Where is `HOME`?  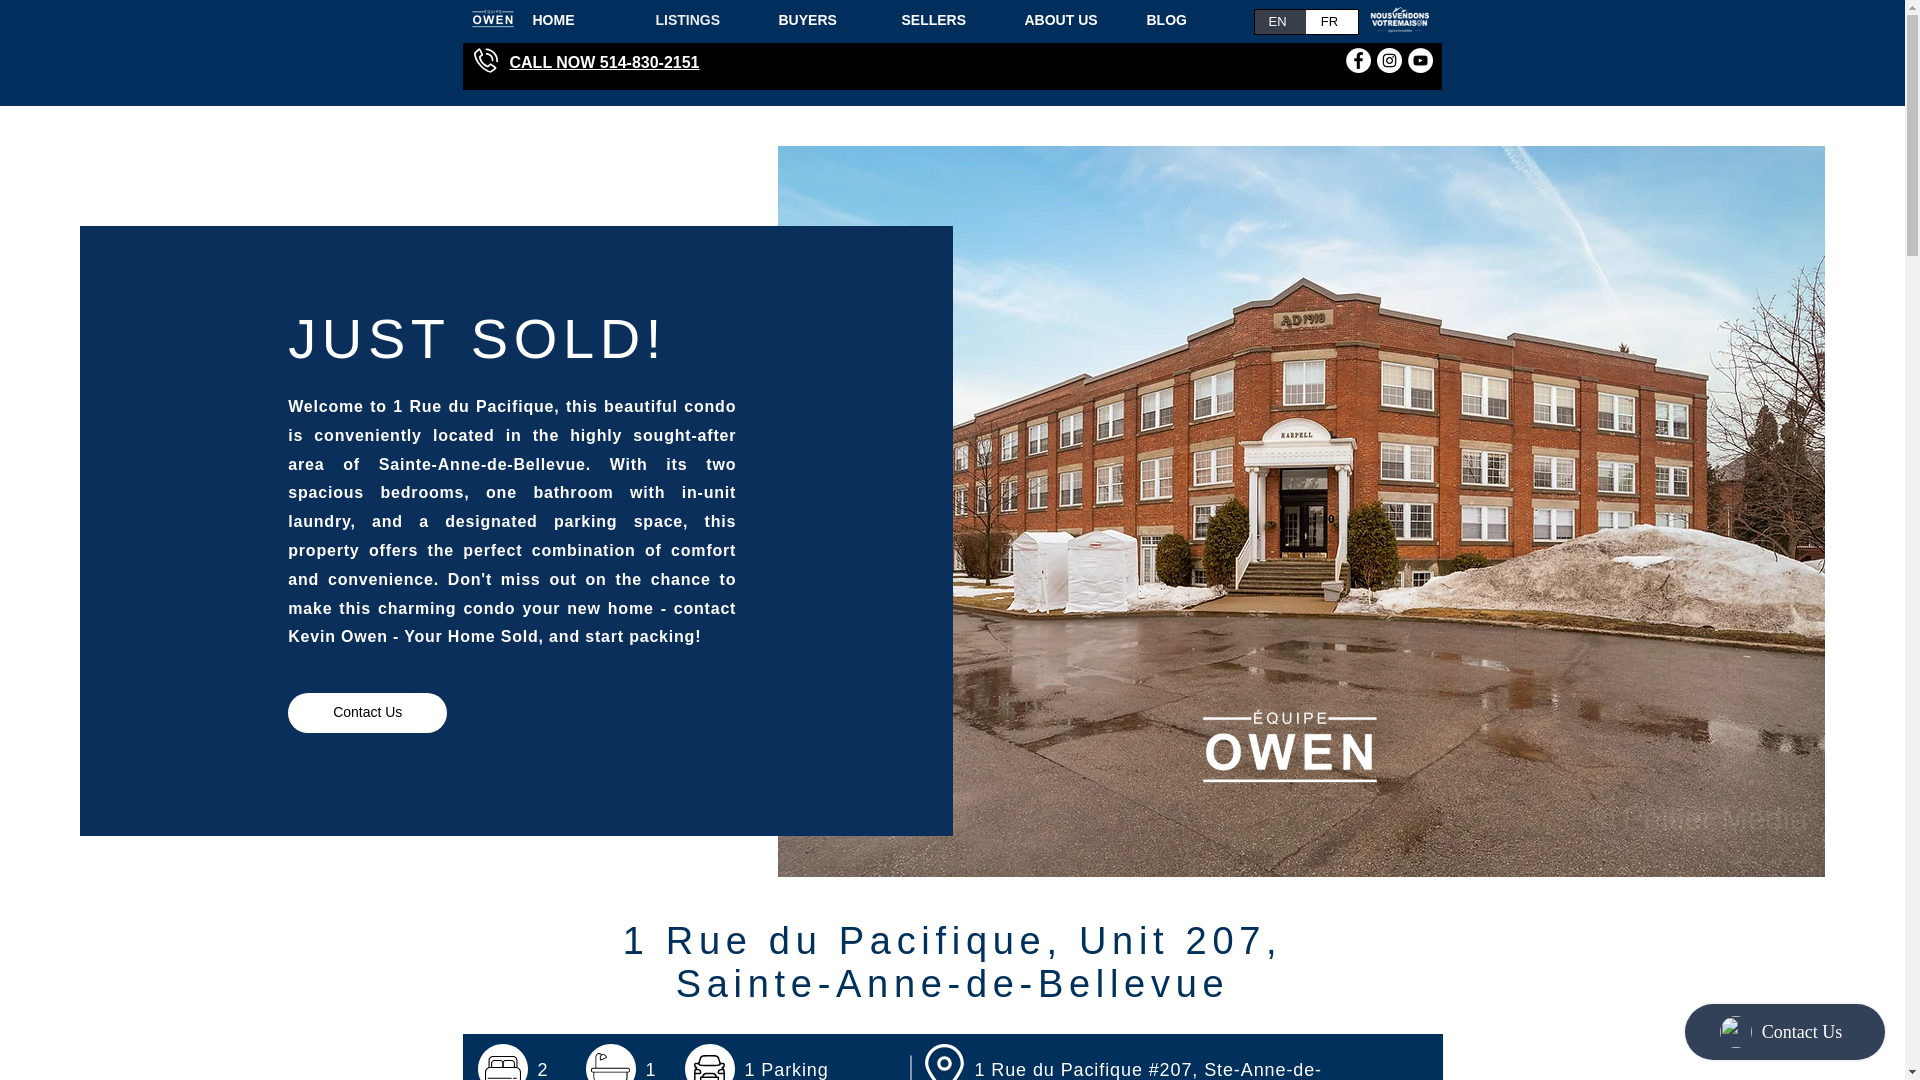 HOME is located at coordinates (580, 20).